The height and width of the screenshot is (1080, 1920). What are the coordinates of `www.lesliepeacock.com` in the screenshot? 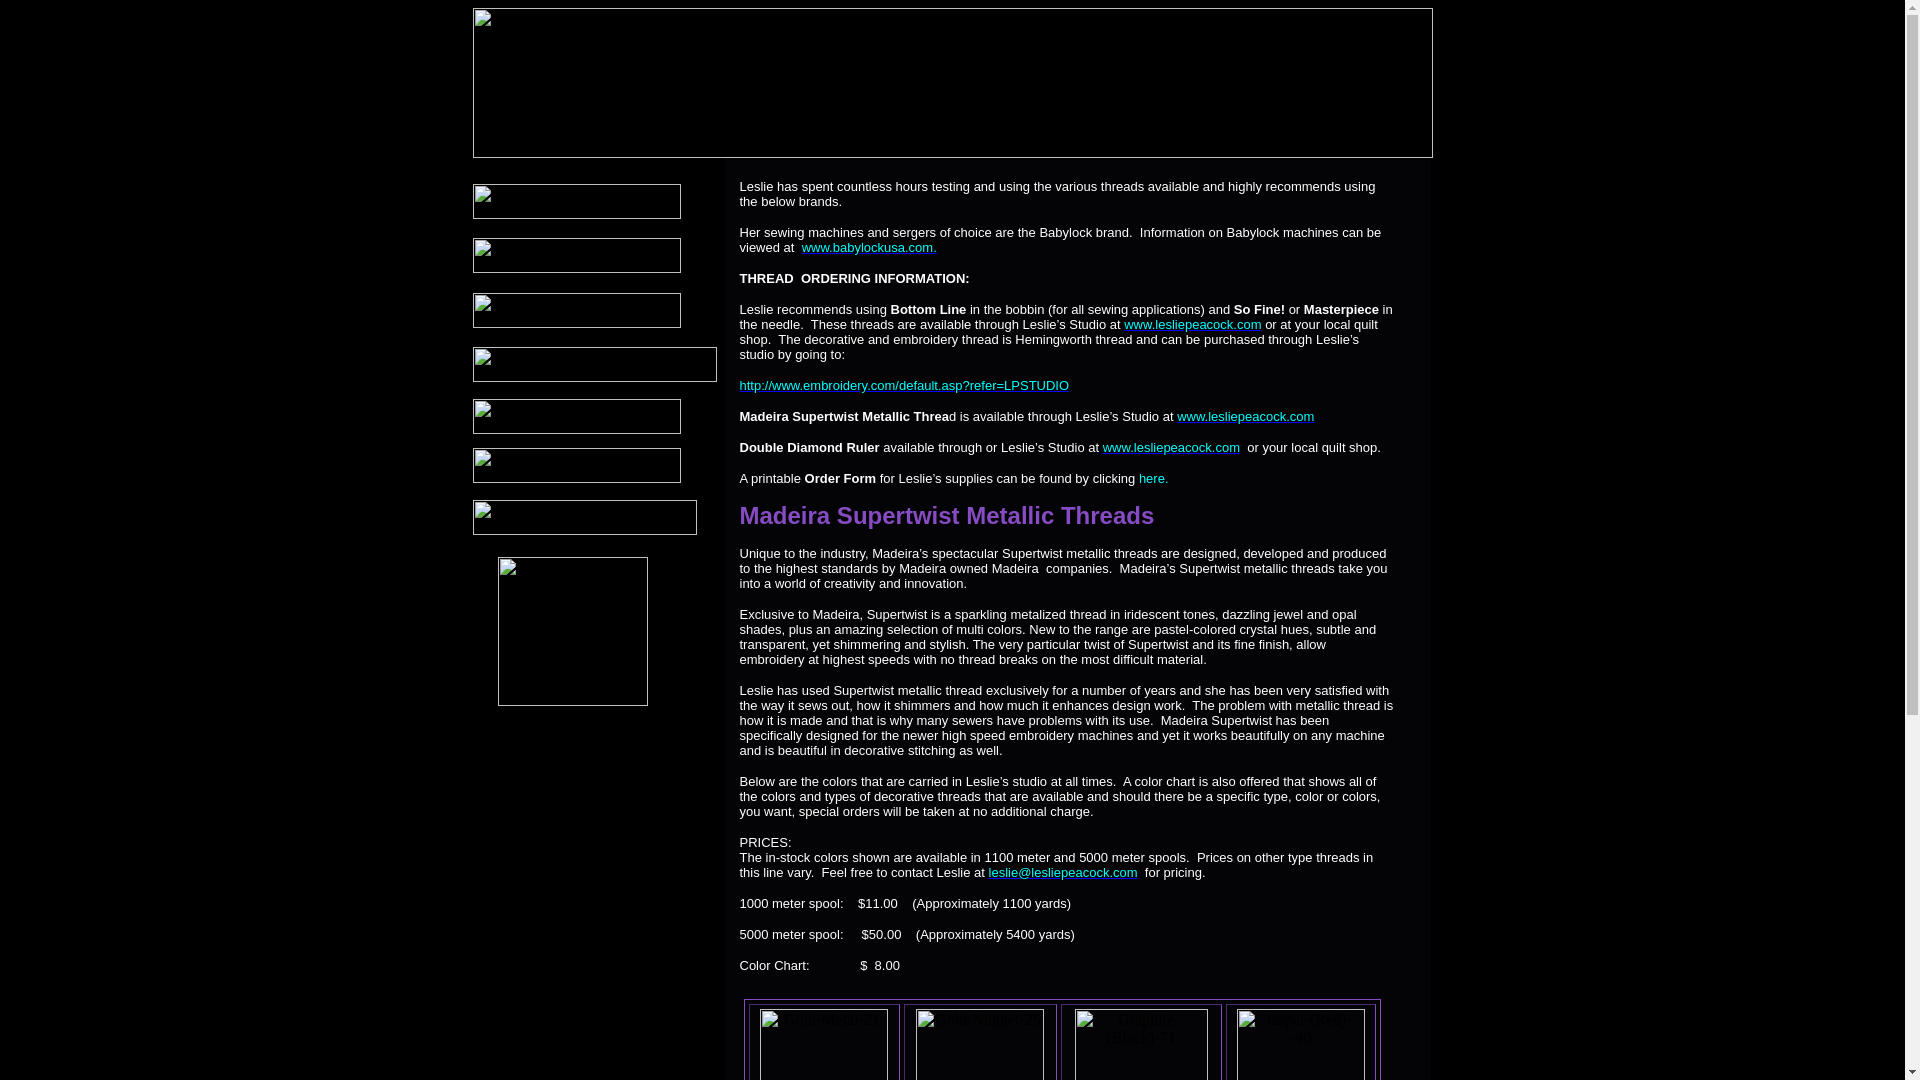 It's located at (1171, 446).